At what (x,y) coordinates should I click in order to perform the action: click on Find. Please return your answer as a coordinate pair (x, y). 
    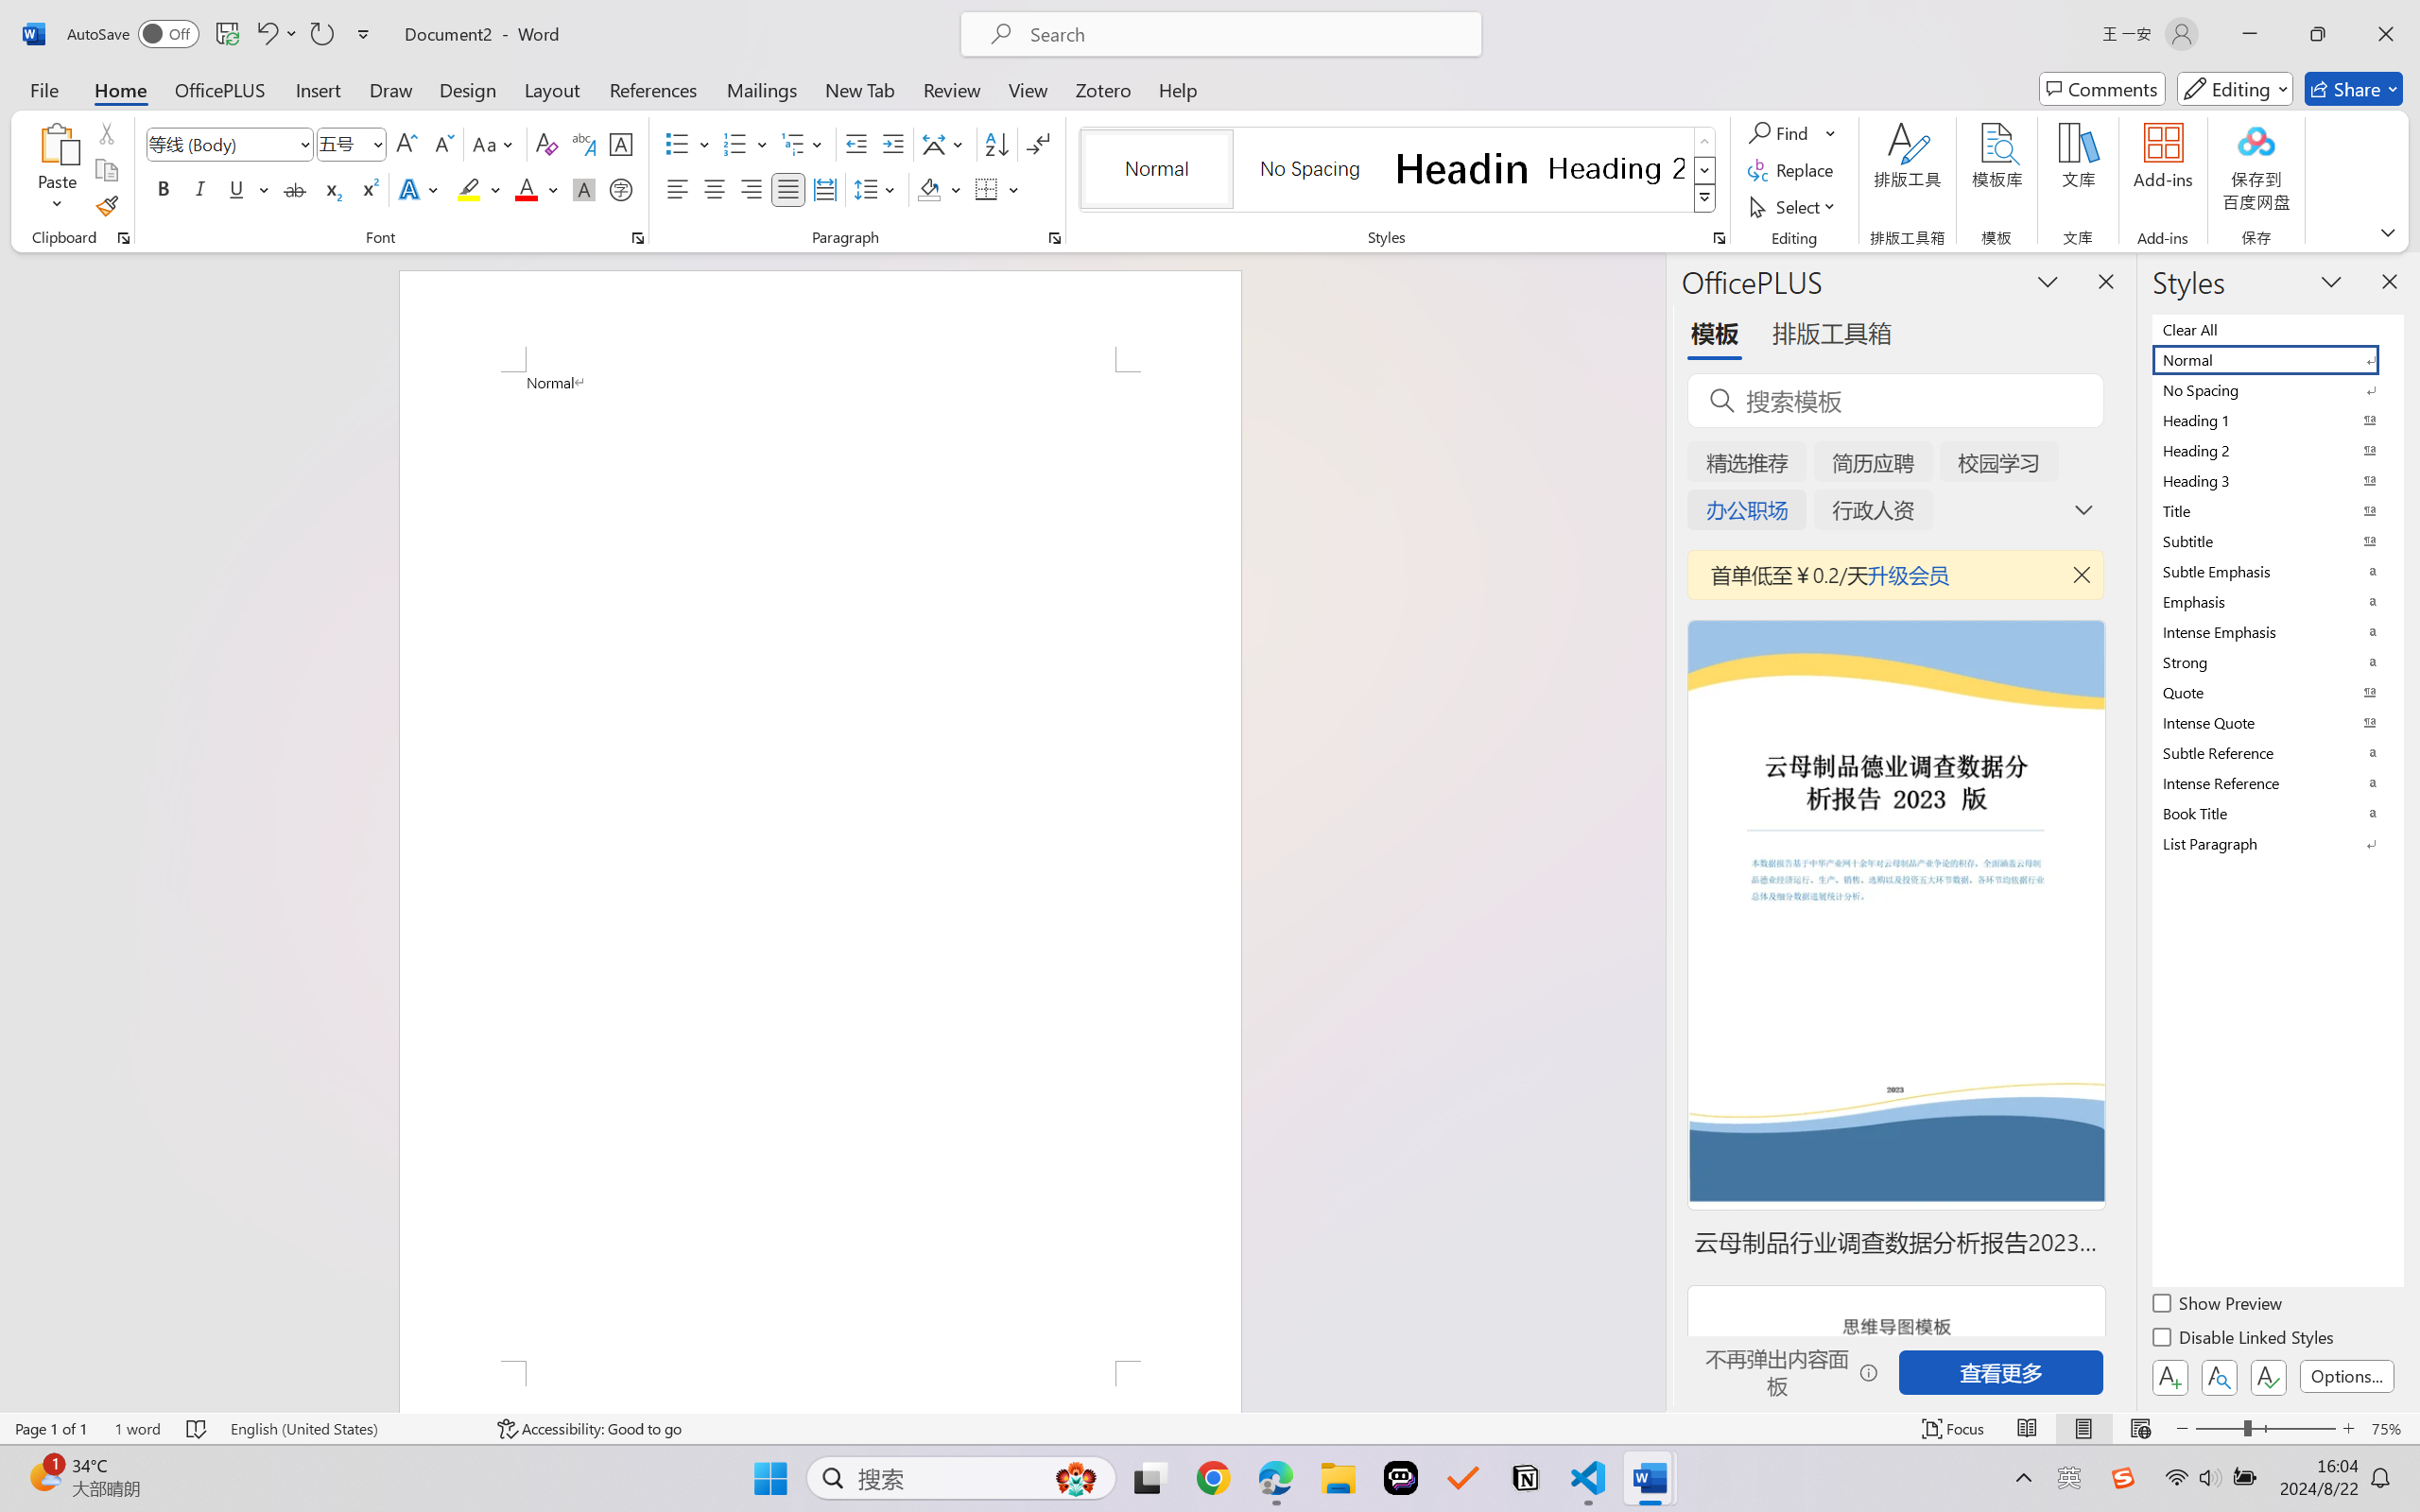
    Looking at the image, I should click on (1781, 132).